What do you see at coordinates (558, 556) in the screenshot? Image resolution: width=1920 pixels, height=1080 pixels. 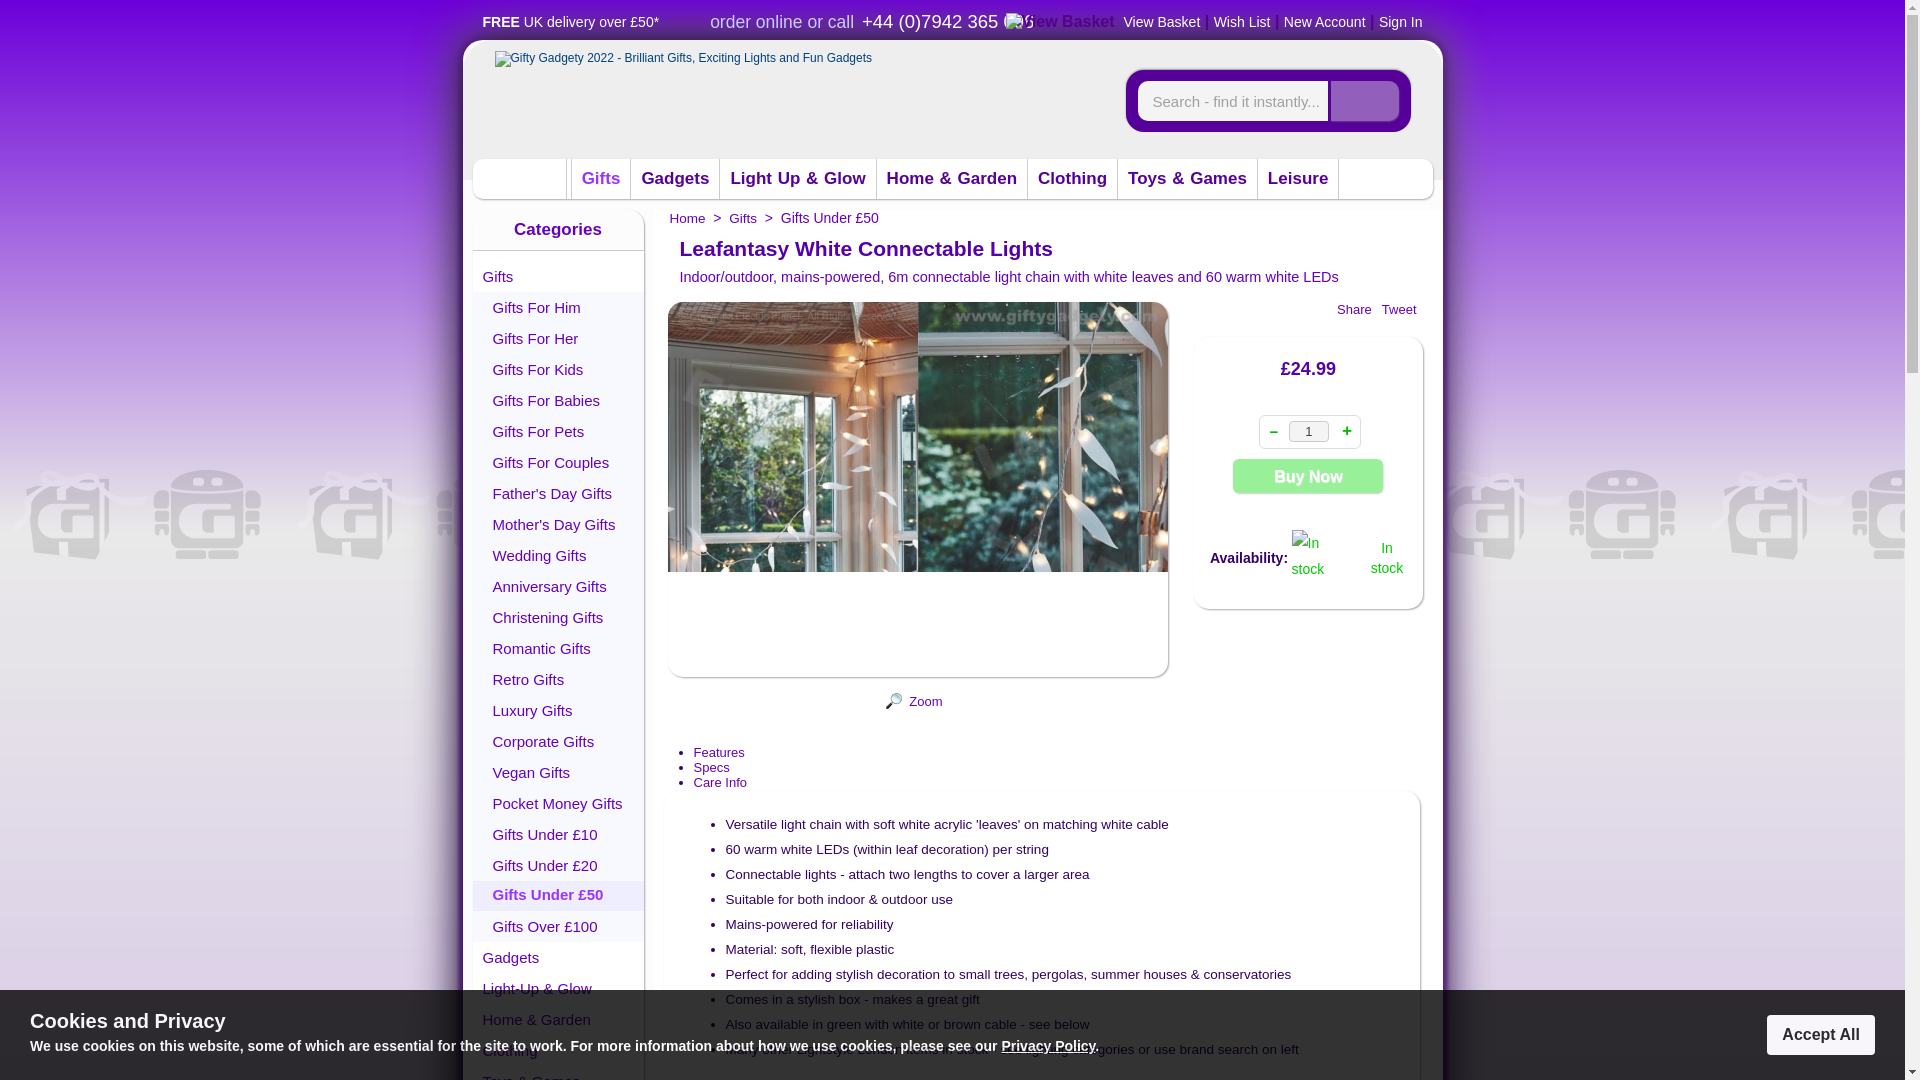 I see `Wedding Gifts` at bounding box center [558, 556].